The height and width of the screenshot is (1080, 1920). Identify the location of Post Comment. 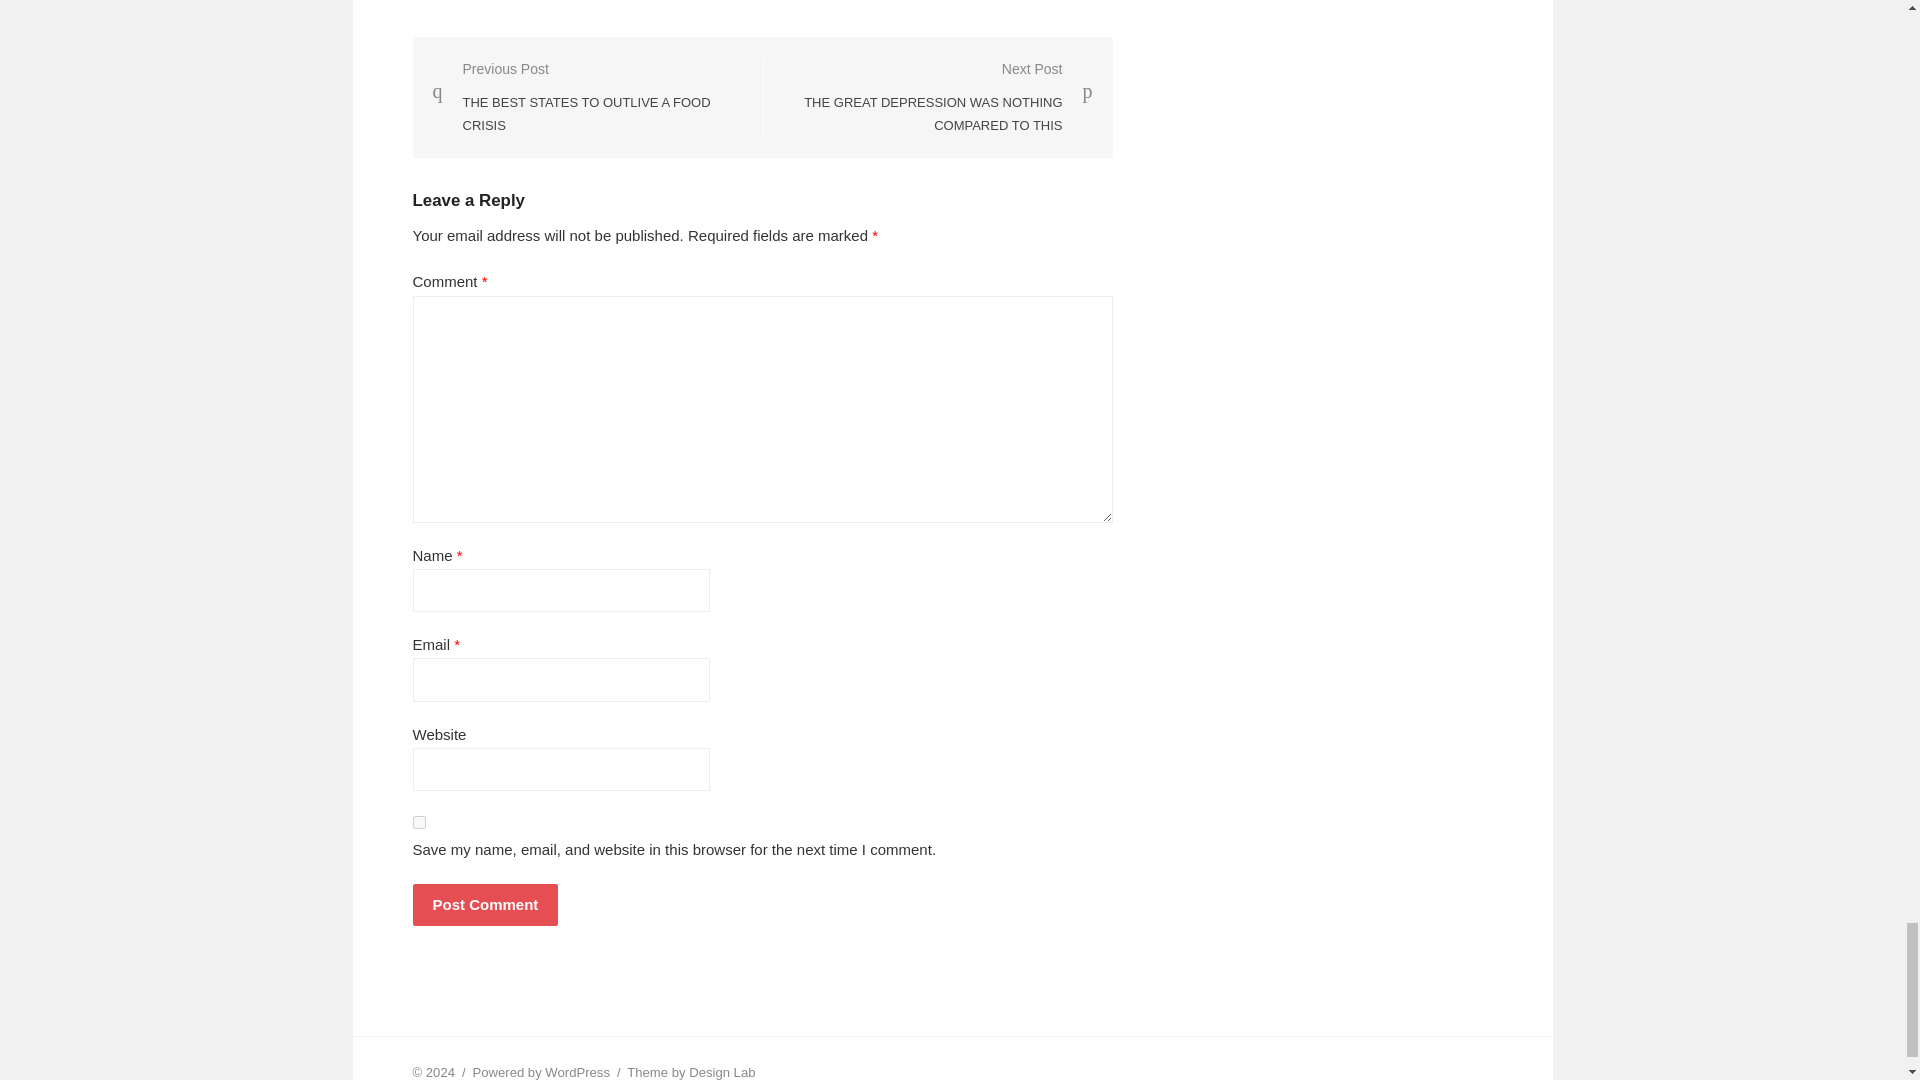
(485, 905).